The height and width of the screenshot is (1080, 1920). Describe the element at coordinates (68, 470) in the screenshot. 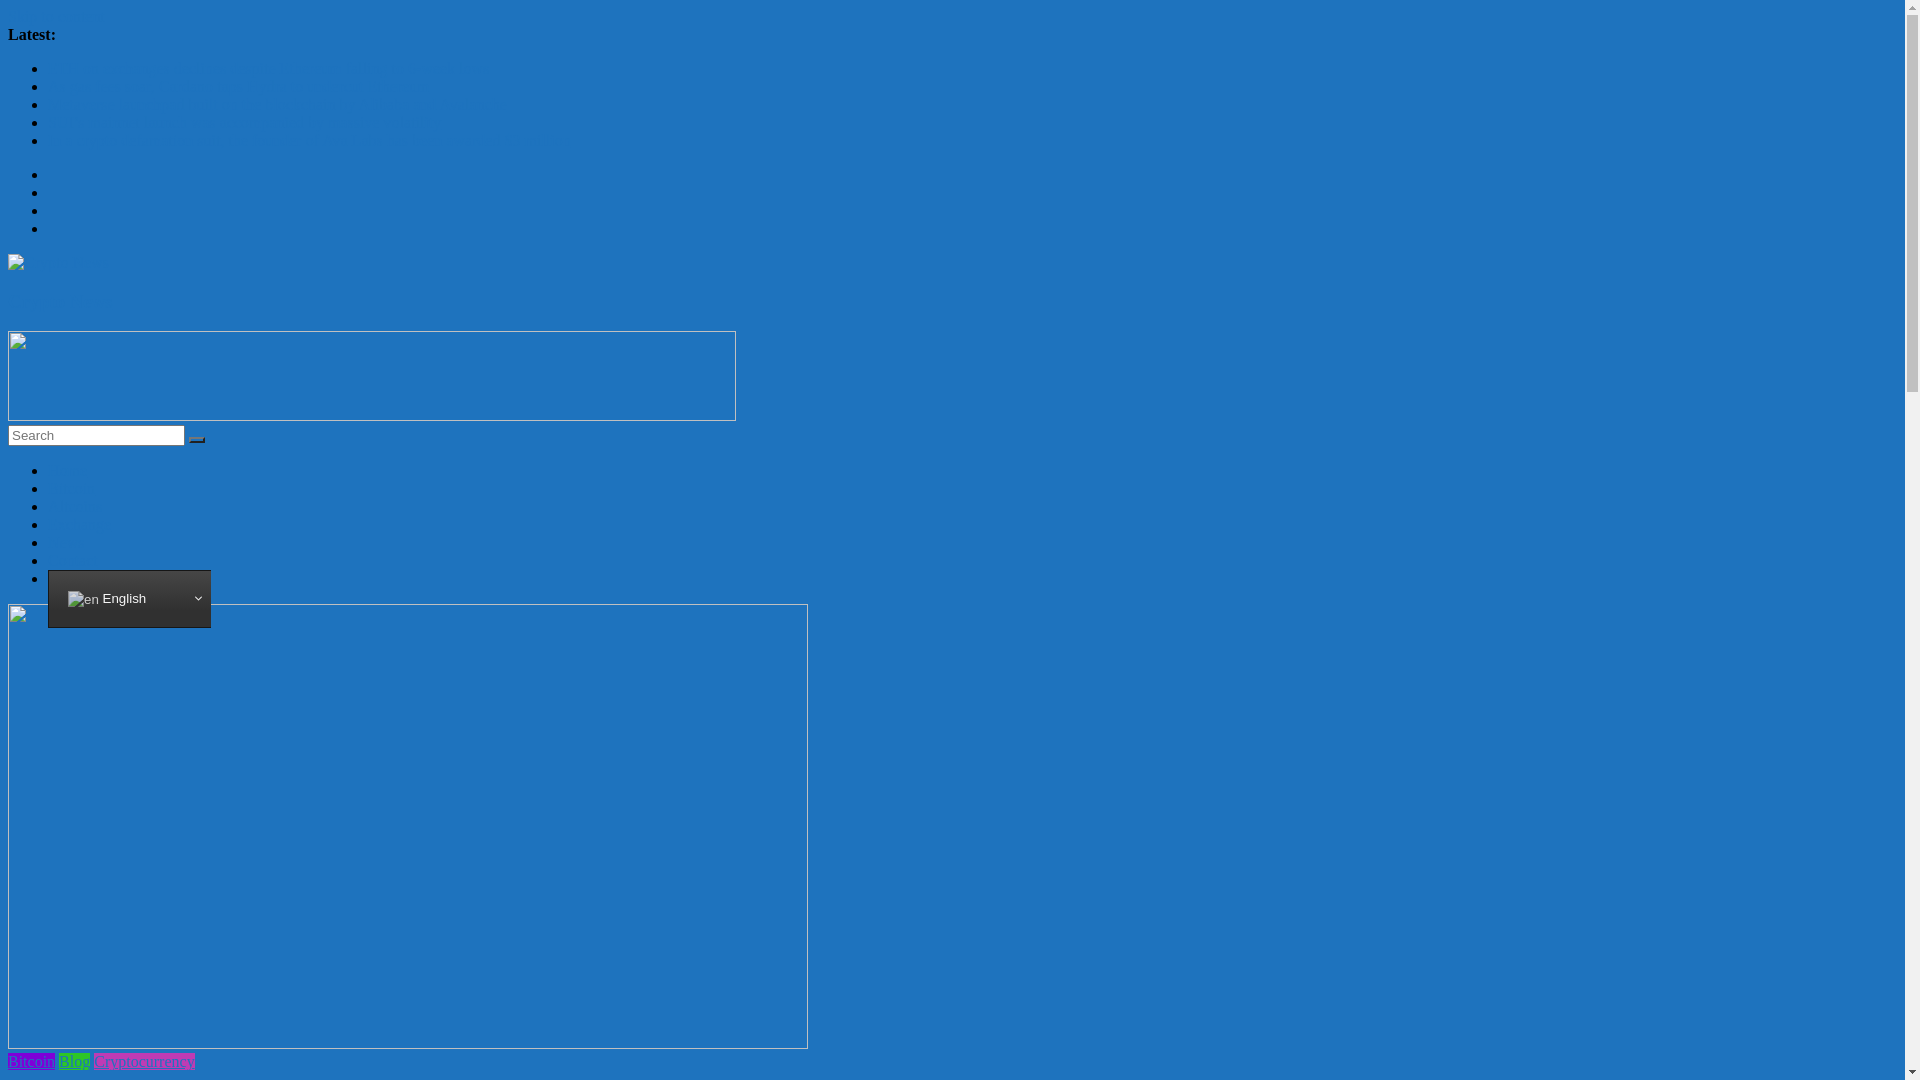

I see `Home` at that location.